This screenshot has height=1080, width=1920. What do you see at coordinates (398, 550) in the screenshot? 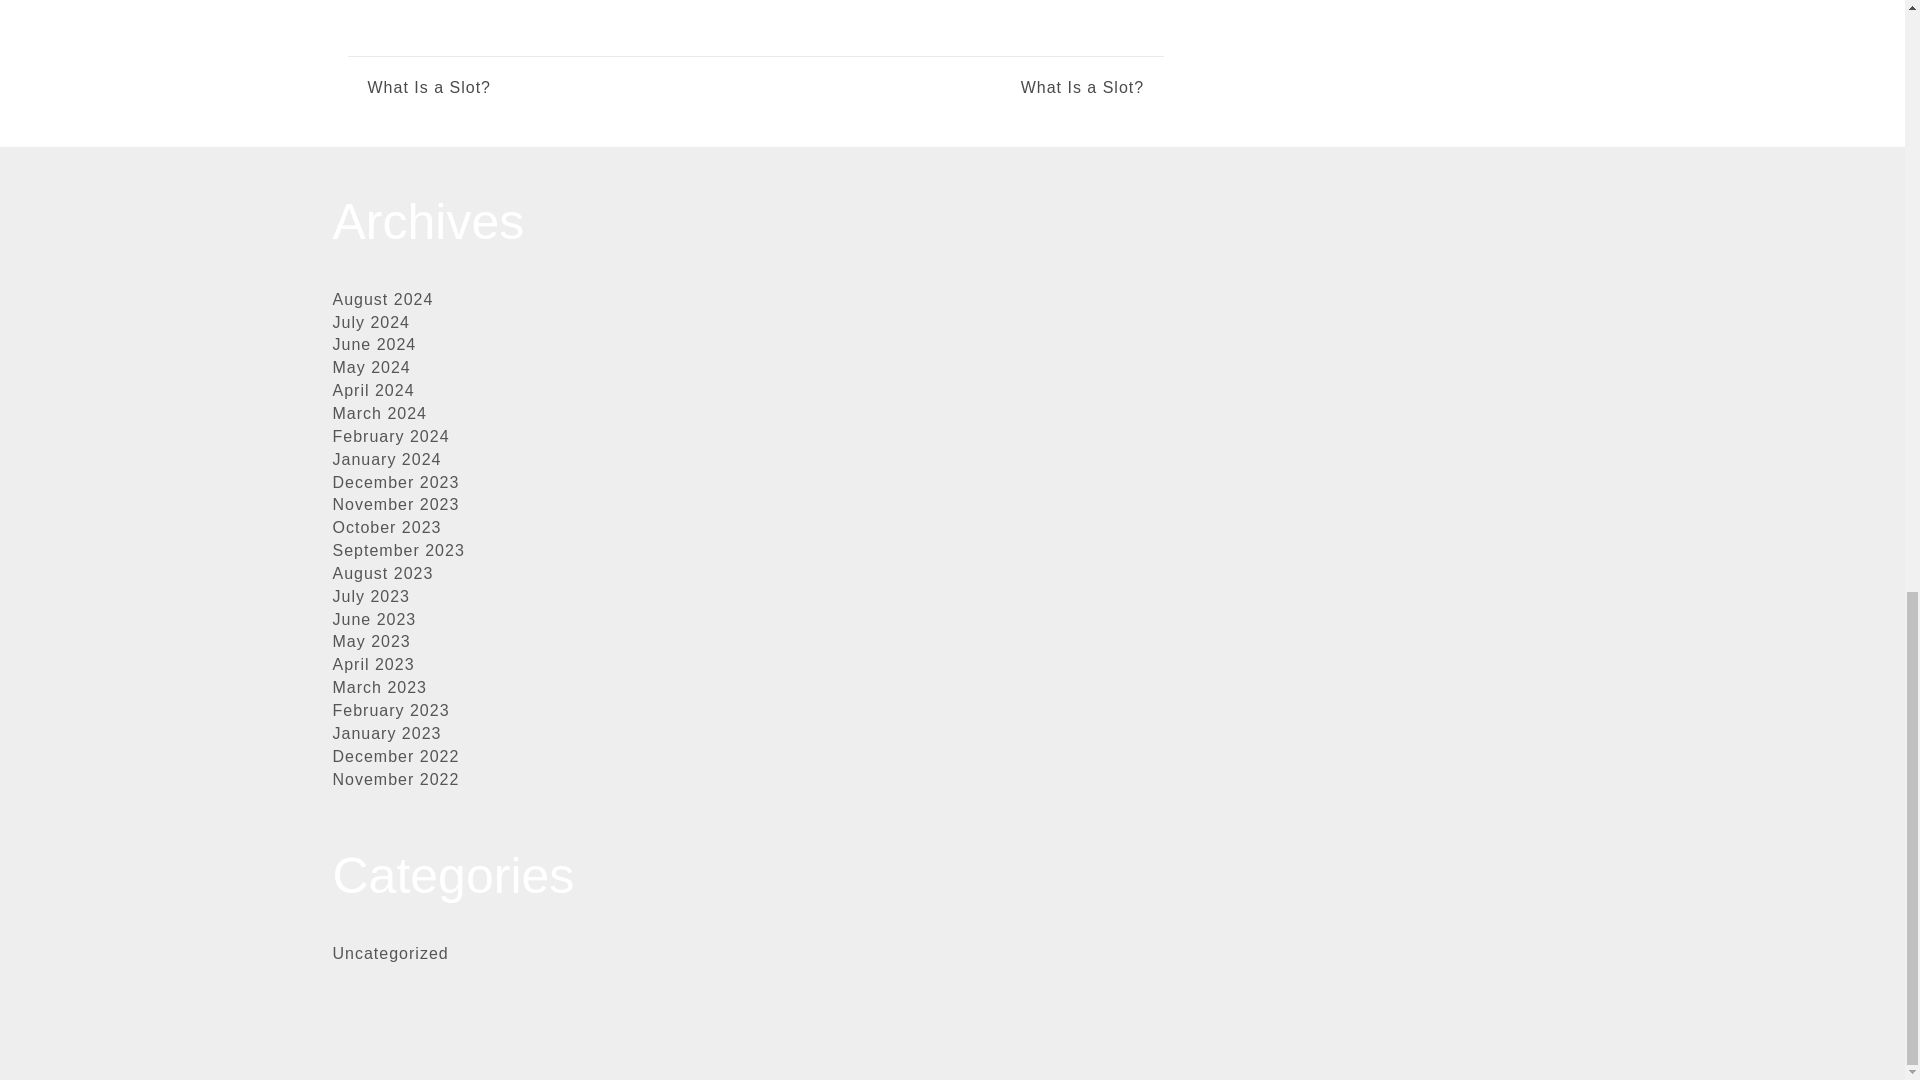
I see `September 2023` at bounding box center [398, 550].